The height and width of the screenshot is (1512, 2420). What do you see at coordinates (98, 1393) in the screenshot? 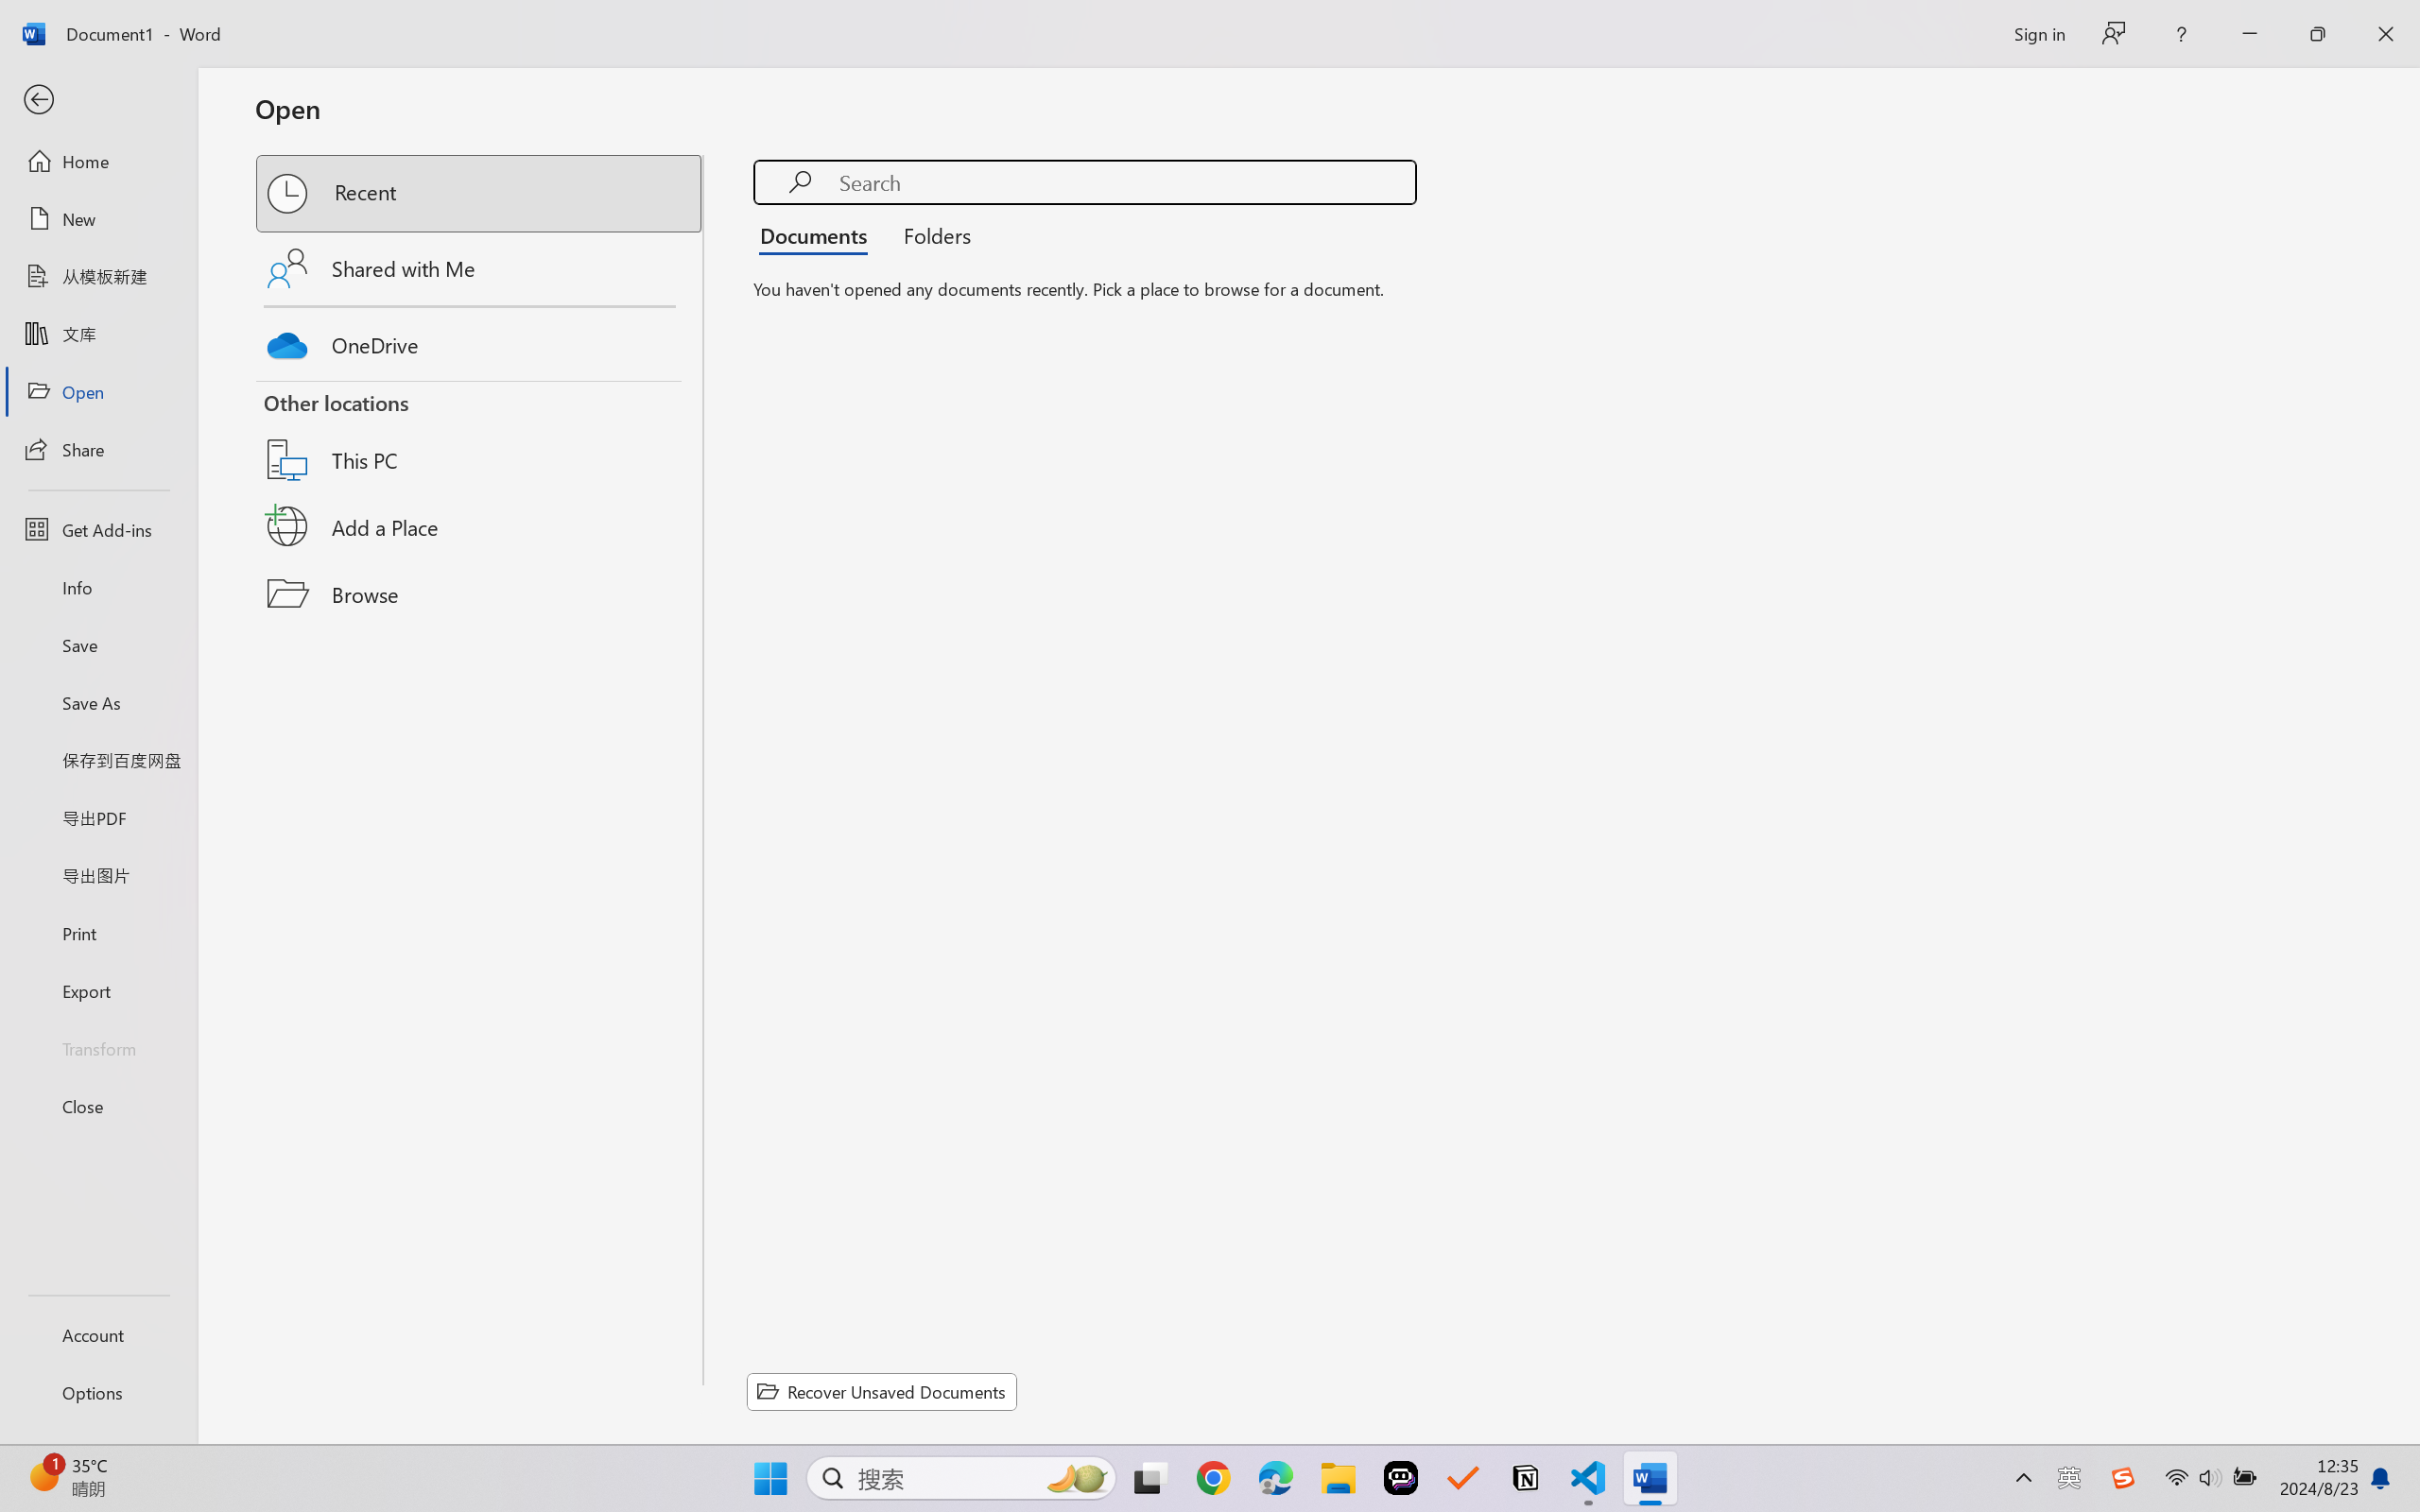
I see `Options` at bounding box center [98, 1393].